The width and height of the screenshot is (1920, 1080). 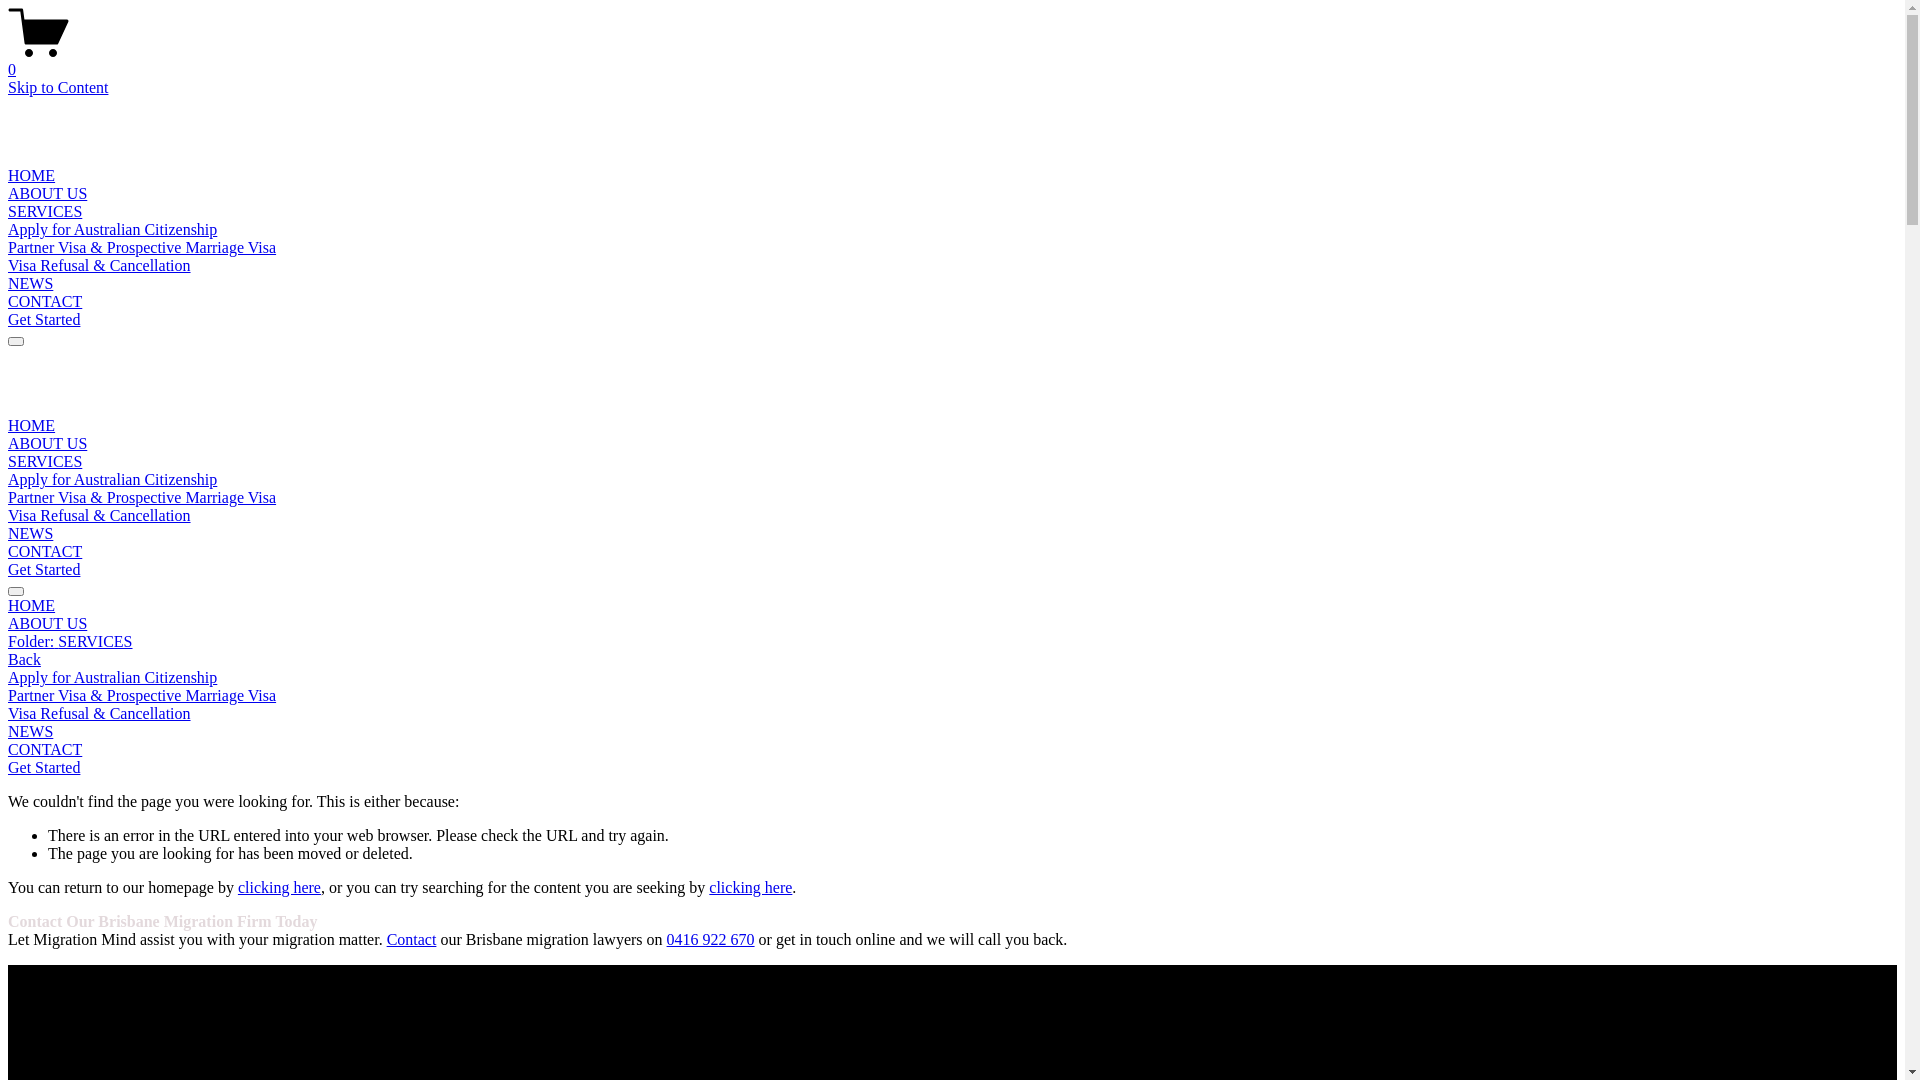 I want to click on 0, so click(x=952, y=61).